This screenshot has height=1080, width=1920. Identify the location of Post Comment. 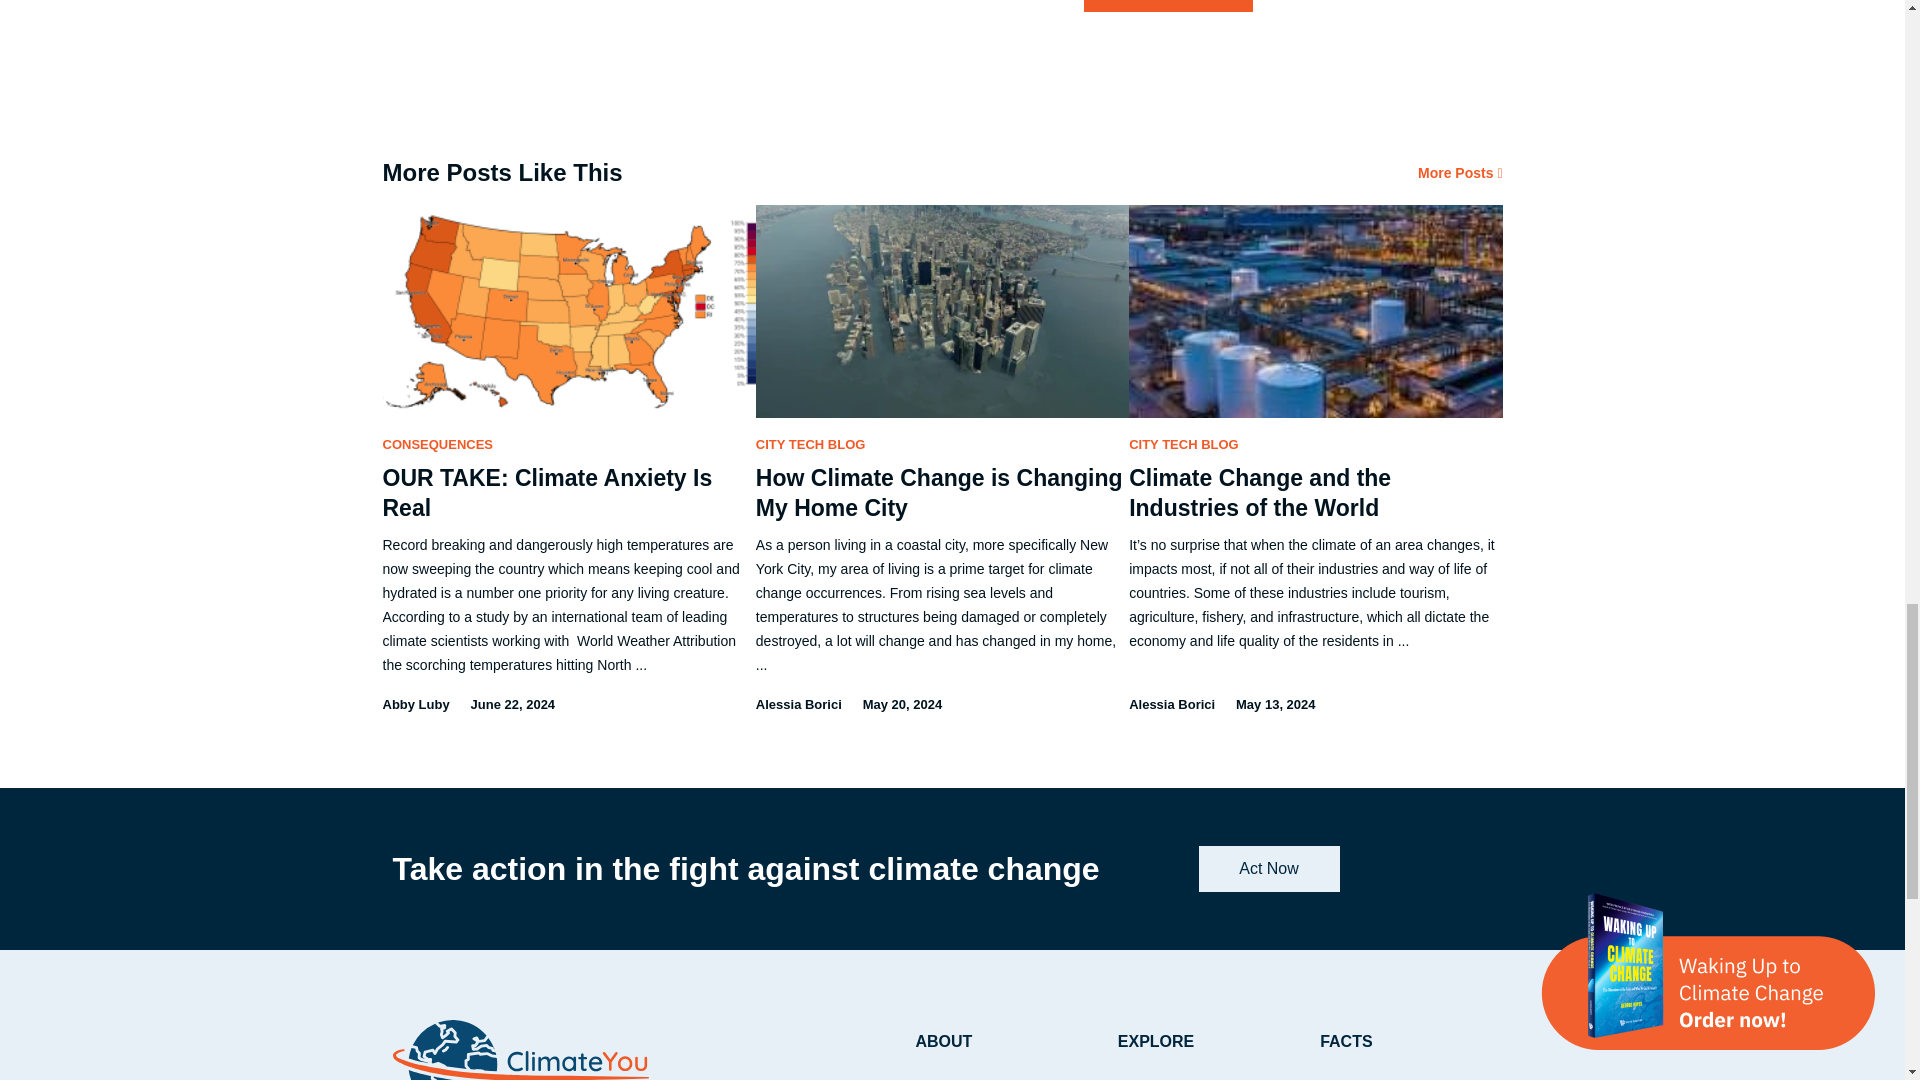
(1168, 6).